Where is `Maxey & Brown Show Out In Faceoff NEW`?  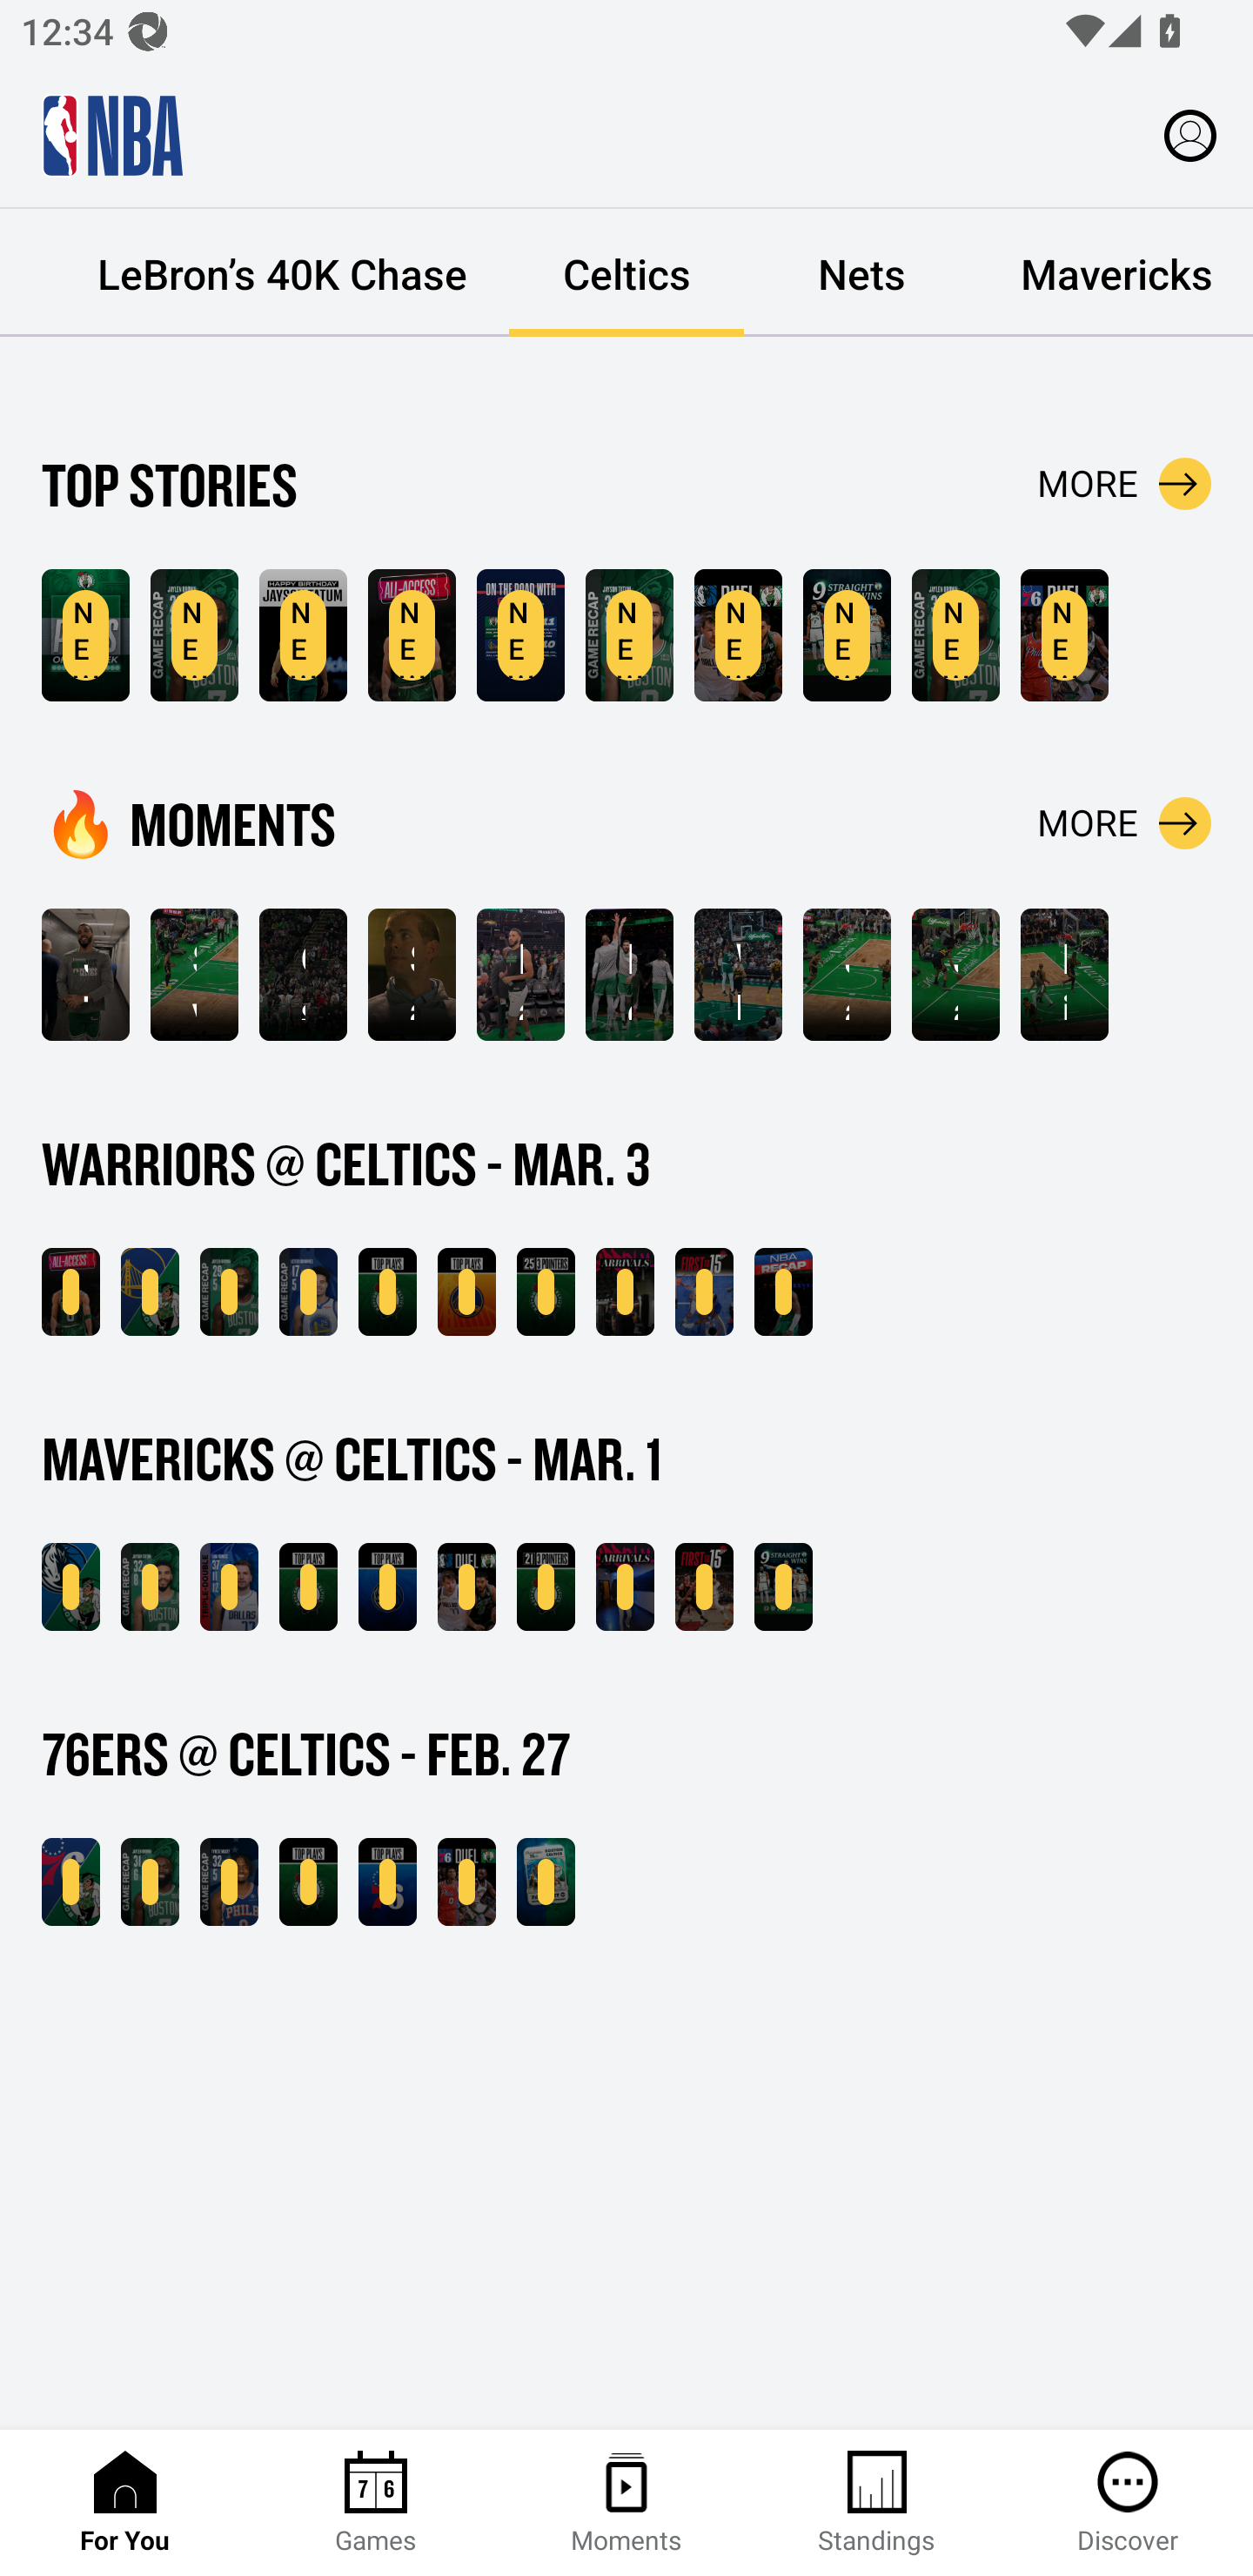
Maxey & Brown Show Out In Faceoff NEW is located at coordinates (1065, 635).